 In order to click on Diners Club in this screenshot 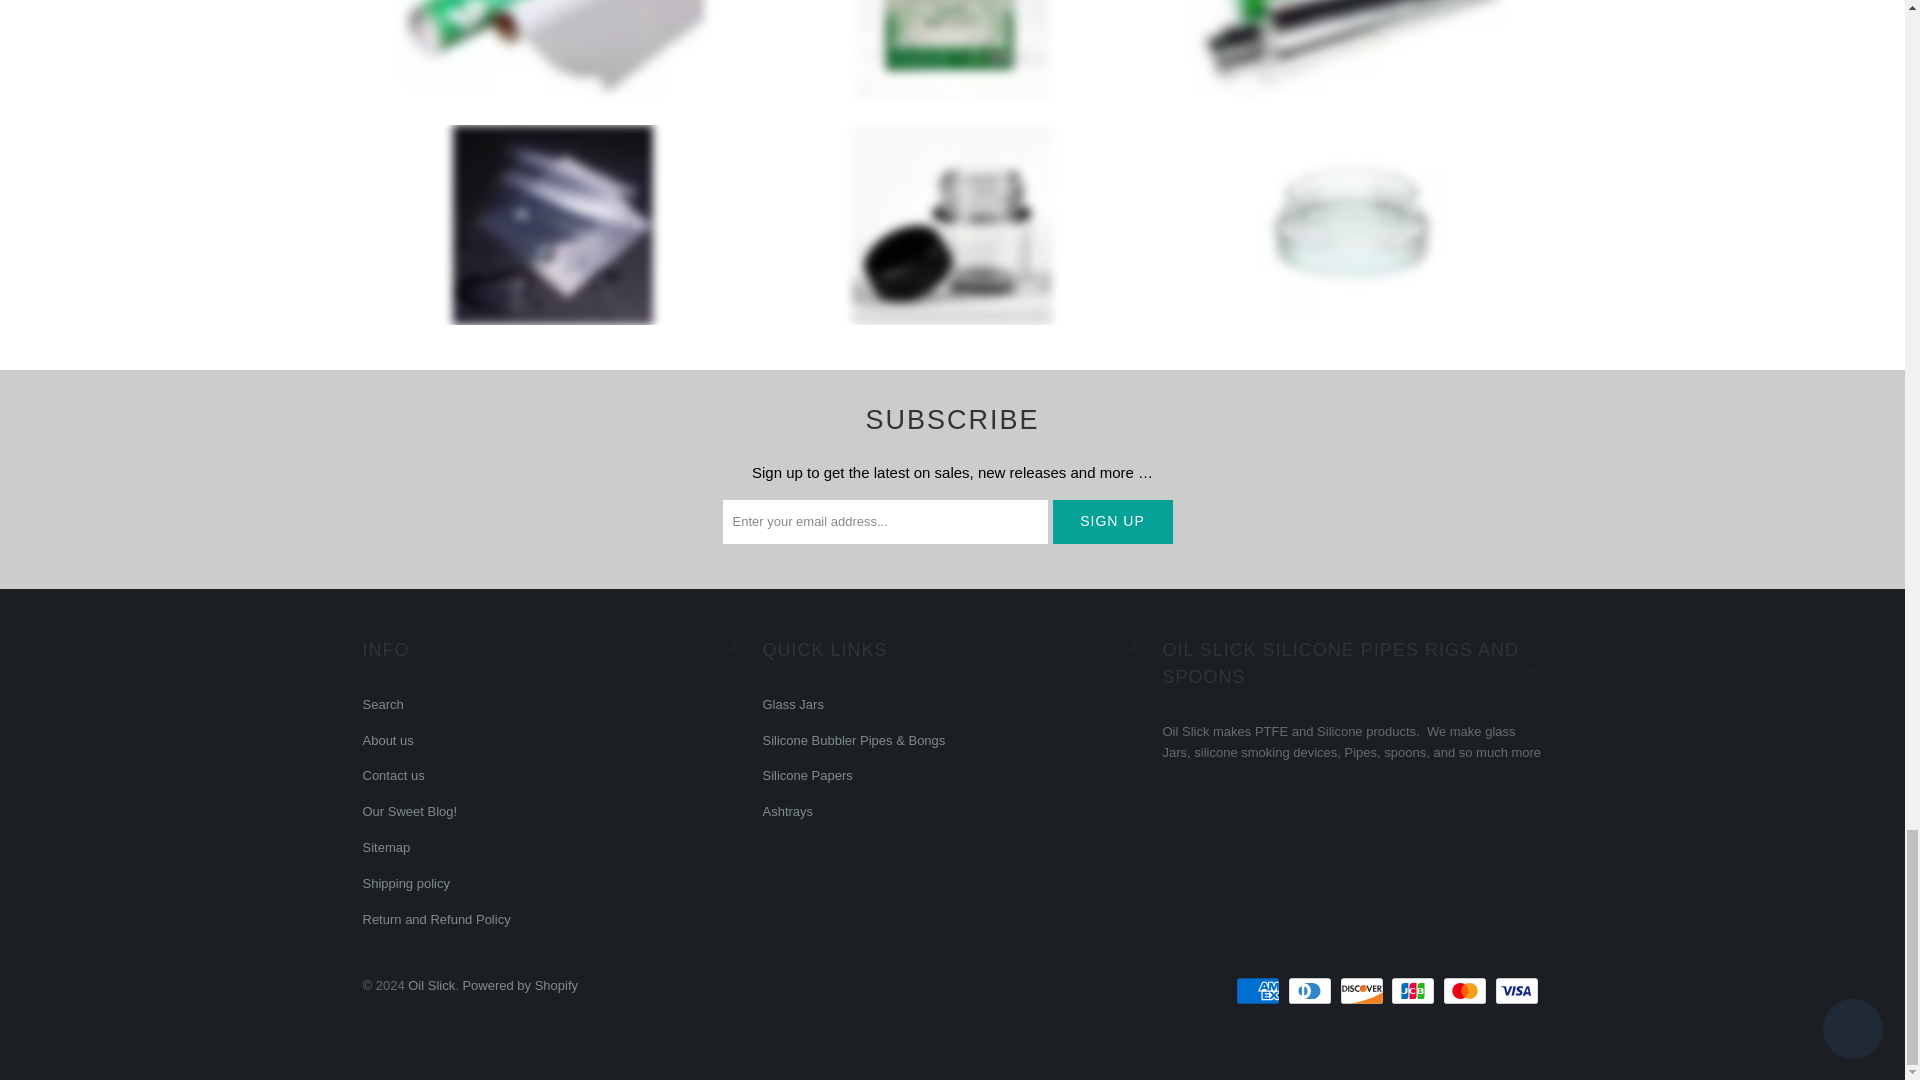, I will do `click(1312, 990)`.